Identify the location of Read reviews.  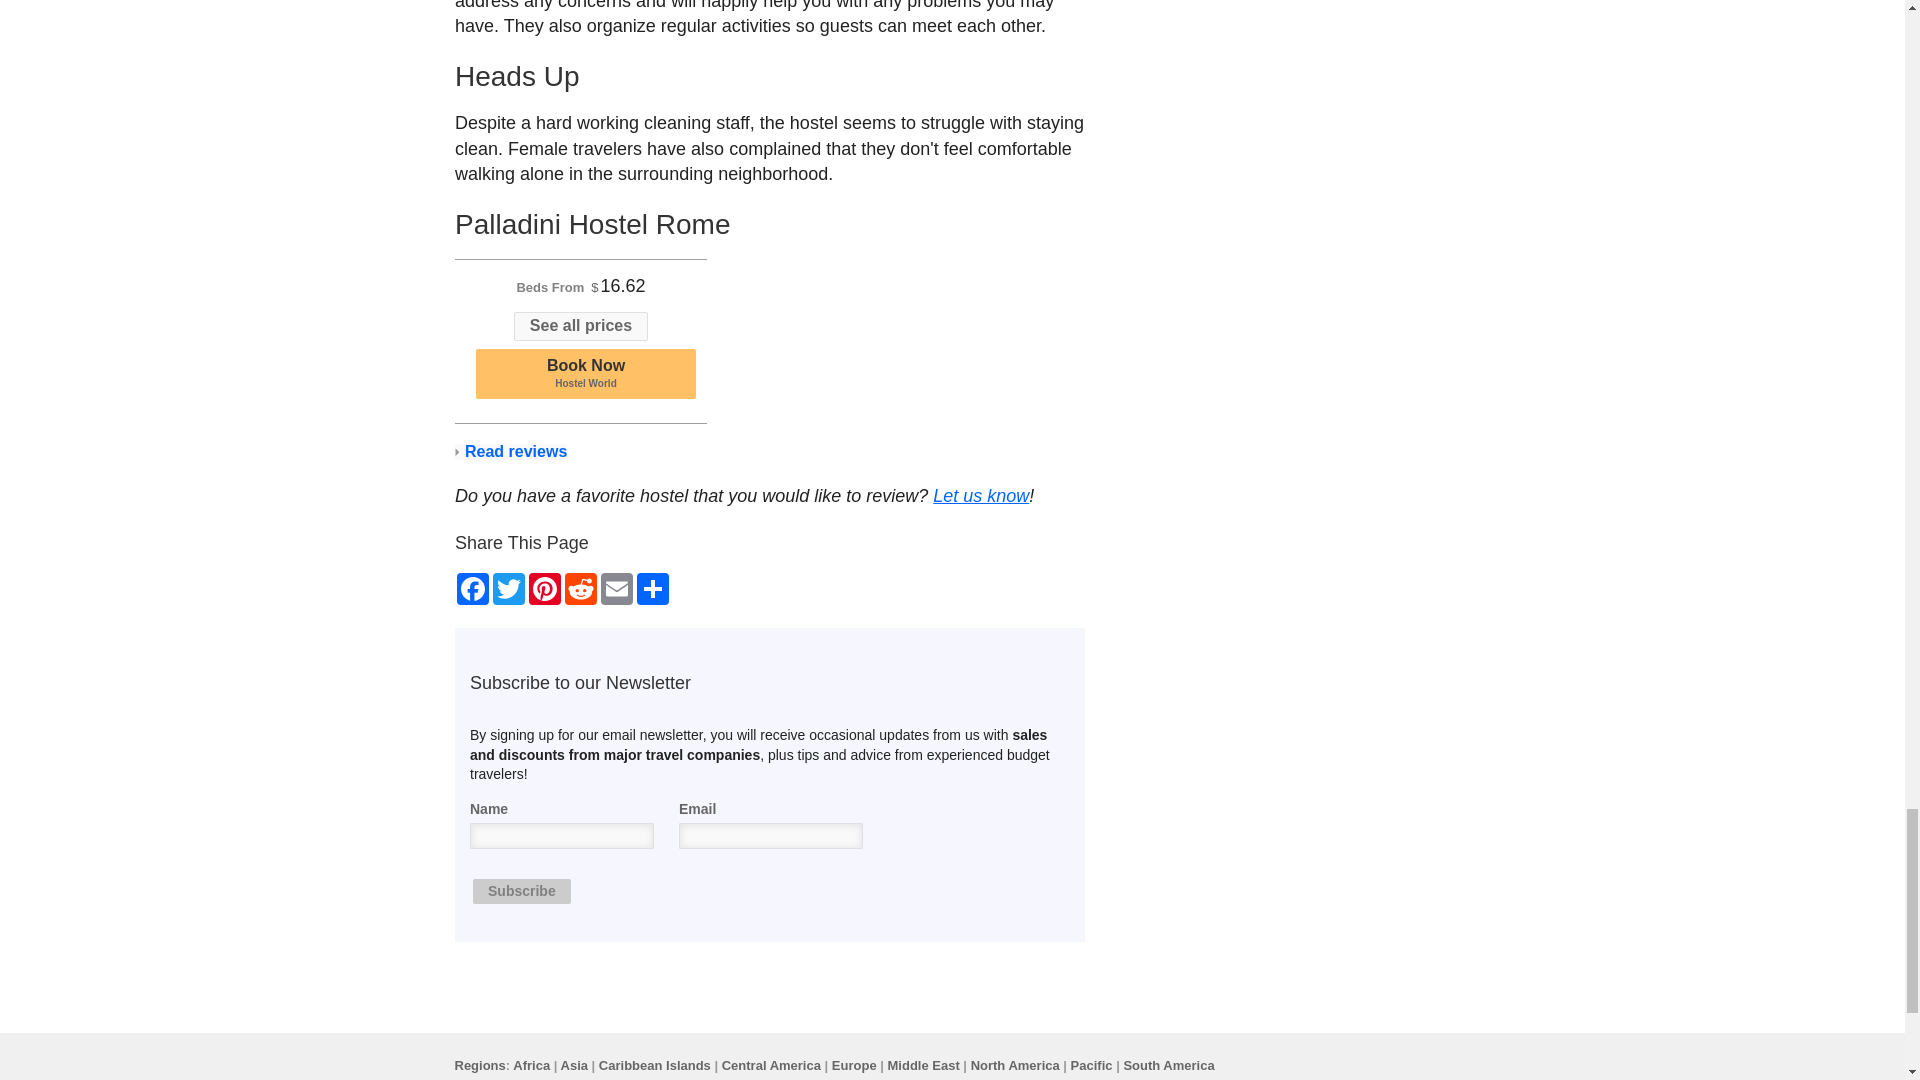
(471, 381).